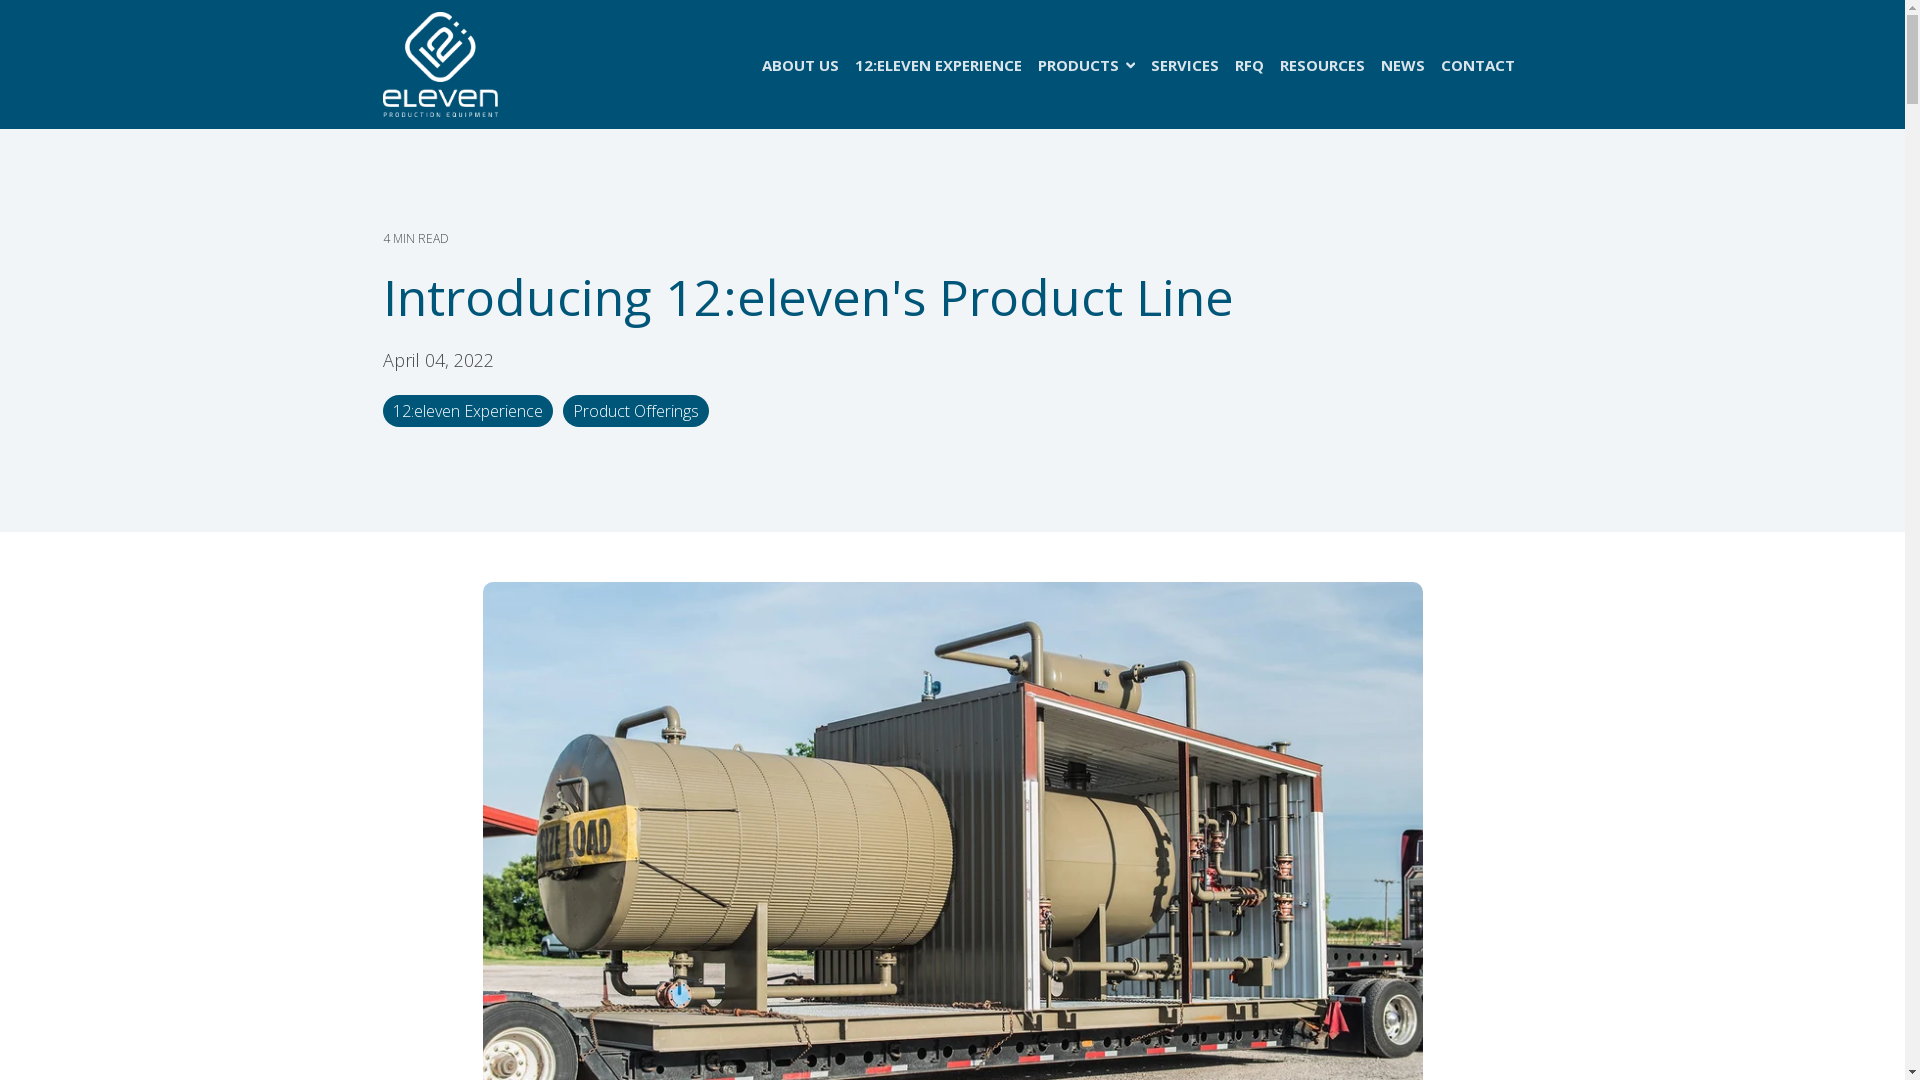 This screenshot has width=1920, height=1080. What do you see at coordinates (1184, 65) in the screenshot?
I see `SERVICES` at bounding box center [1184, 65].